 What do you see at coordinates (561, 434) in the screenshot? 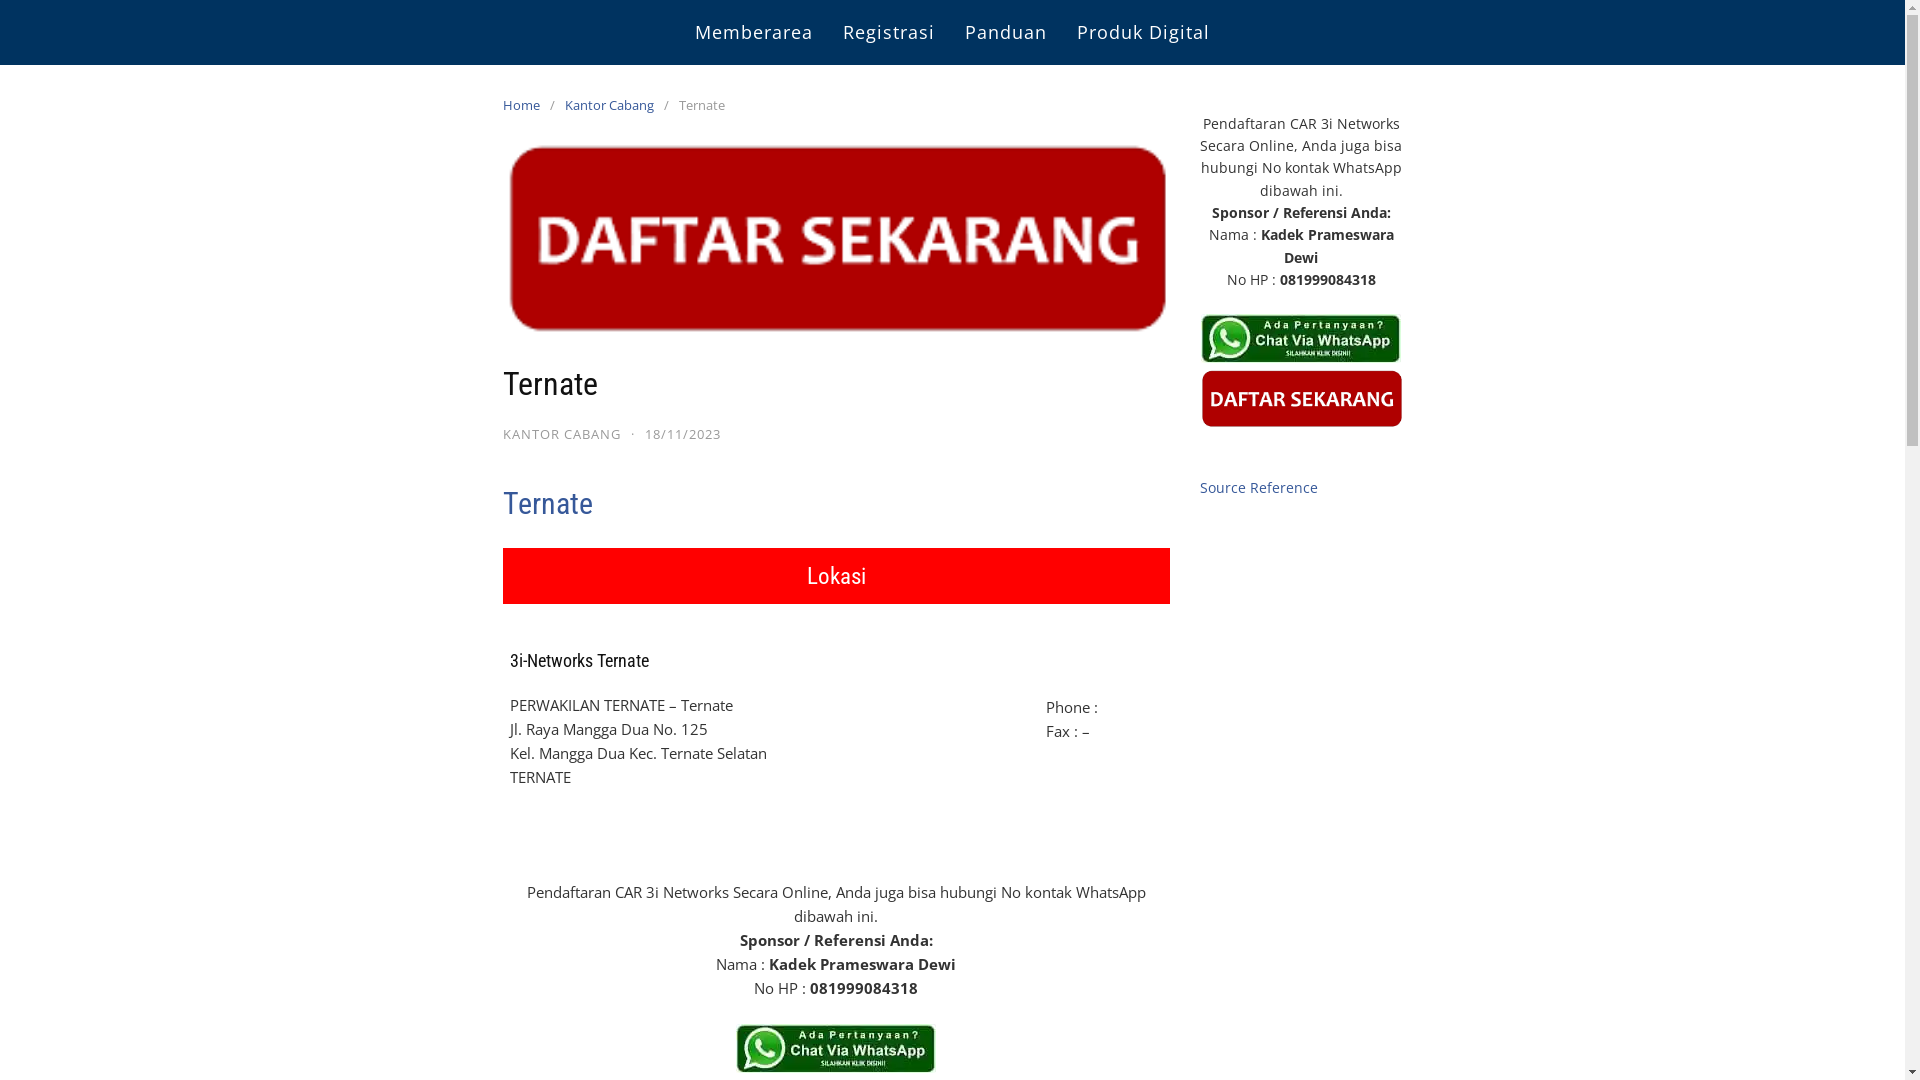
I see `KANTOR CABANG` at bounding box center [561, 434].